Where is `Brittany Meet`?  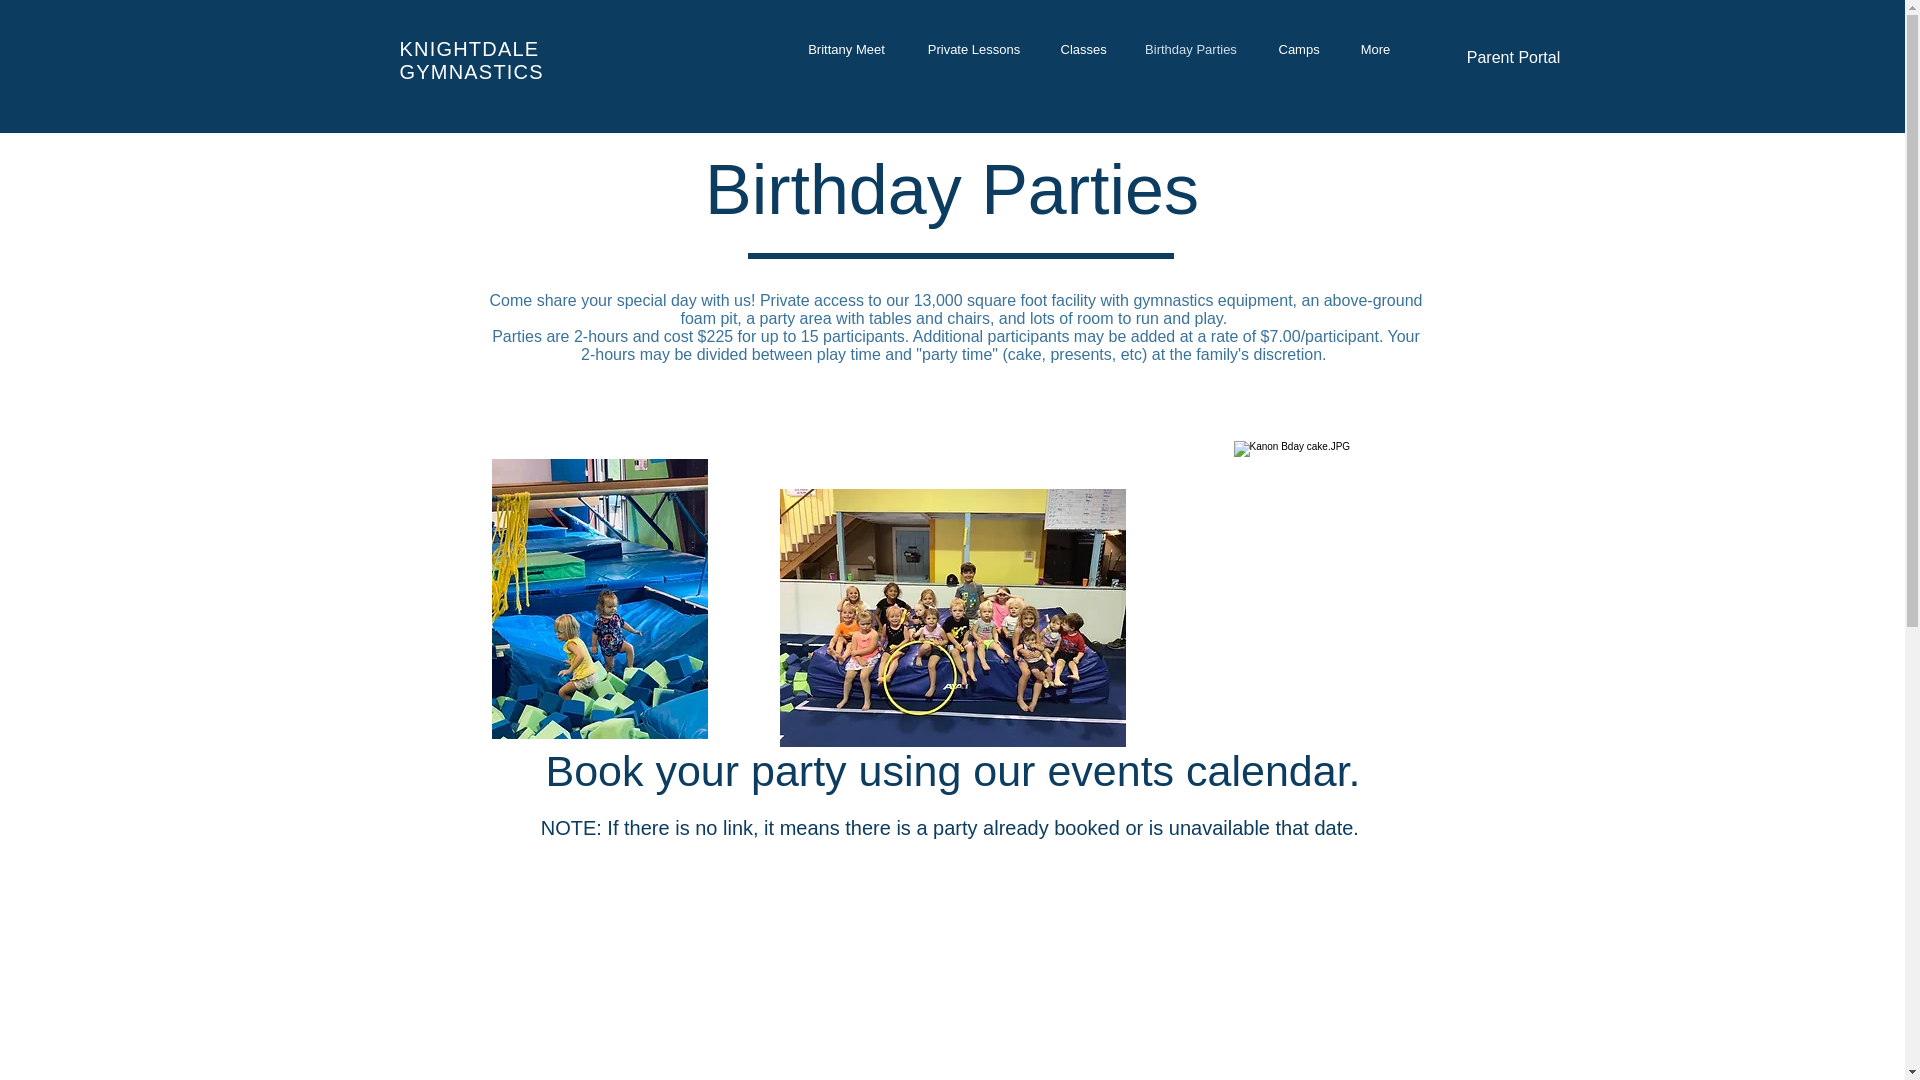
Brittany Meet is located at coordinates (846, 48).